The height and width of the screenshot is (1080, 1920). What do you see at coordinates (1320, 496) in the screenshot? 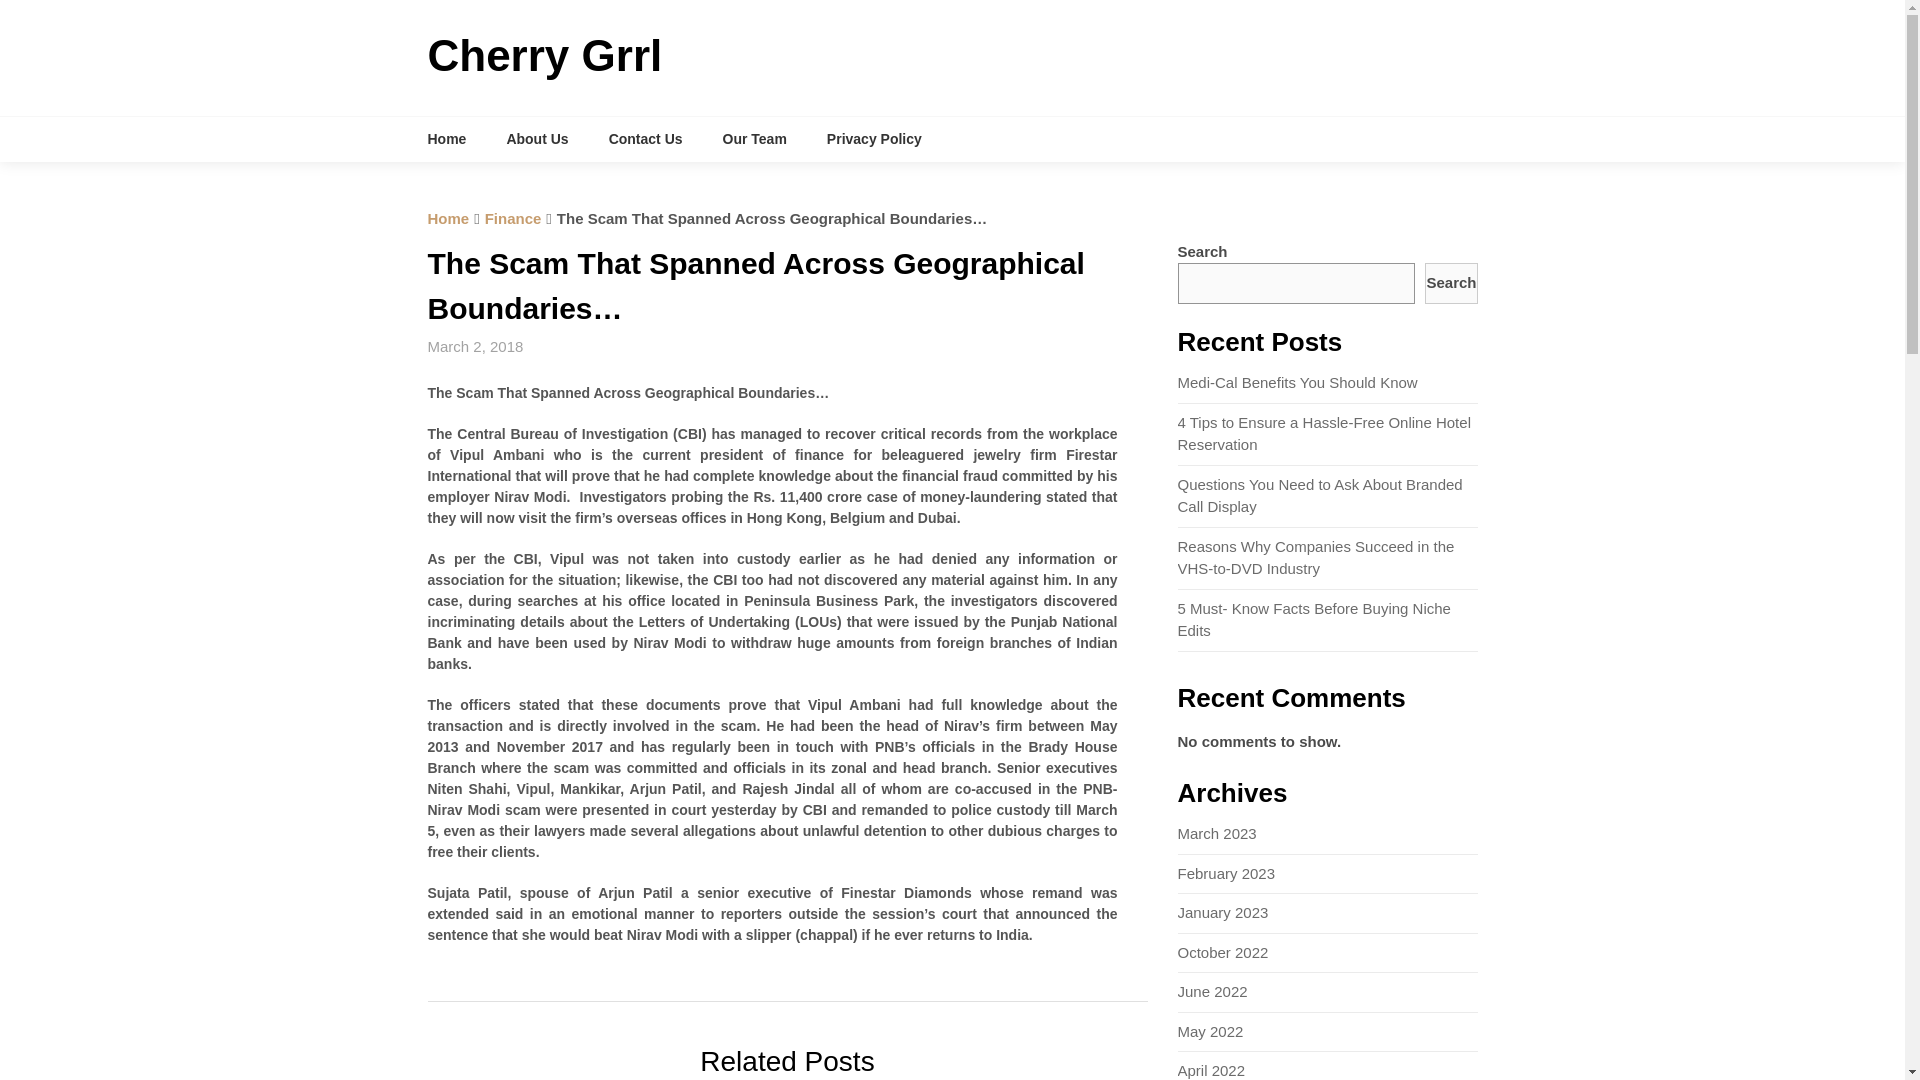
I see `Questions You Need to Ask About Branded Call Display` at bounding box center [1320, 496].